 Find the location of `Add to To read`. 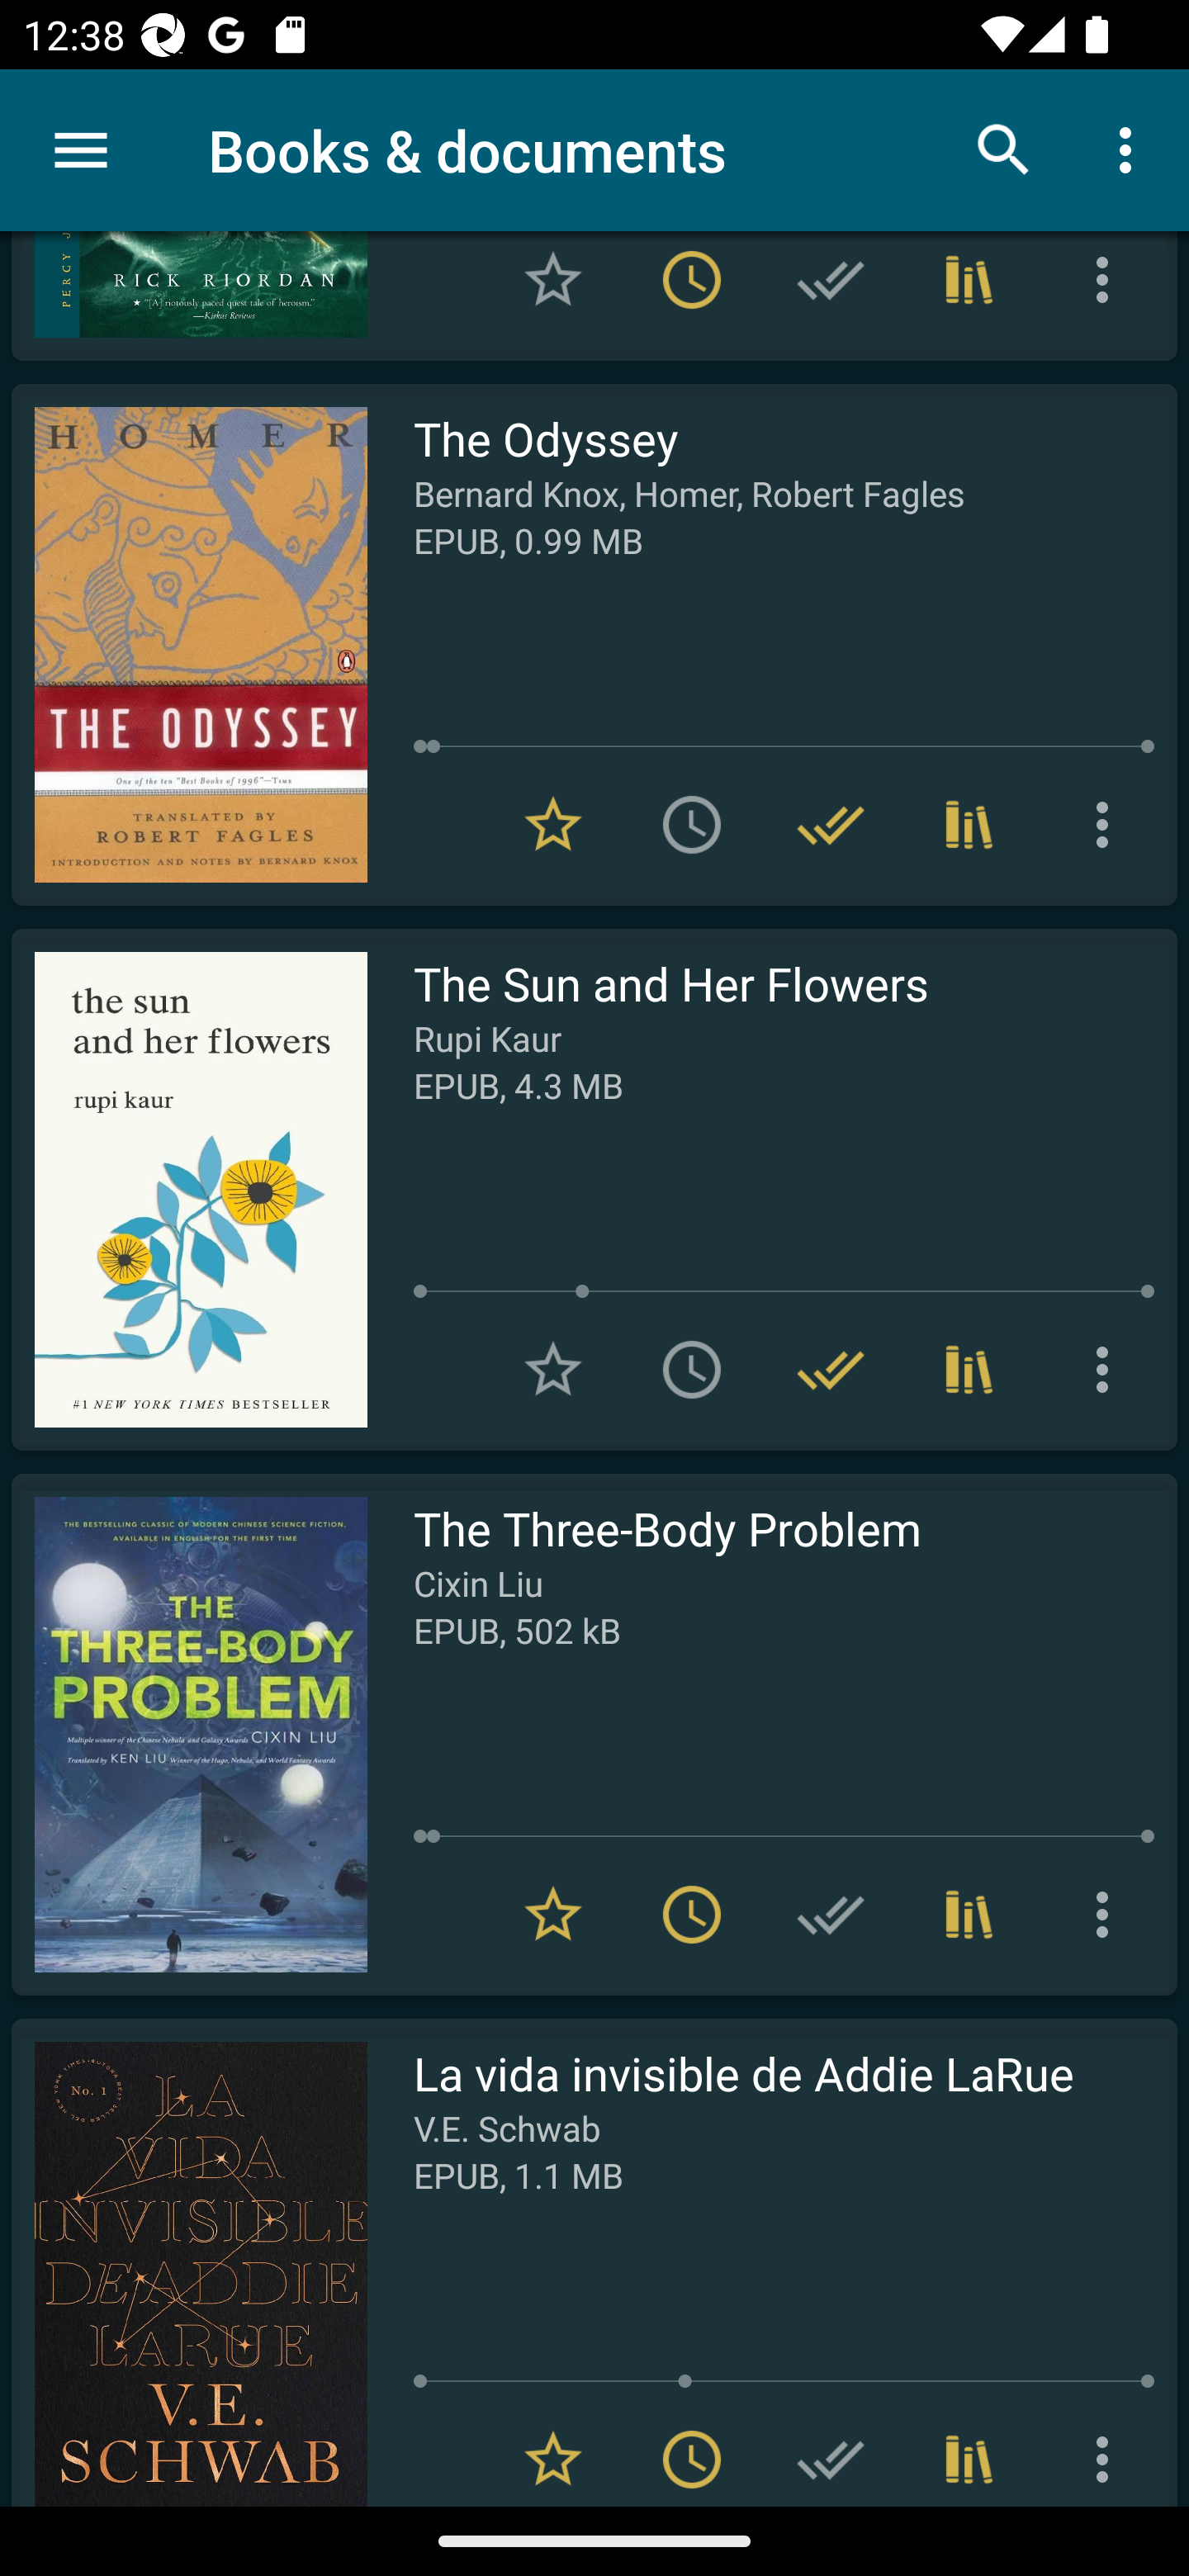

Add to To read is located at coordinates (692, 1371).